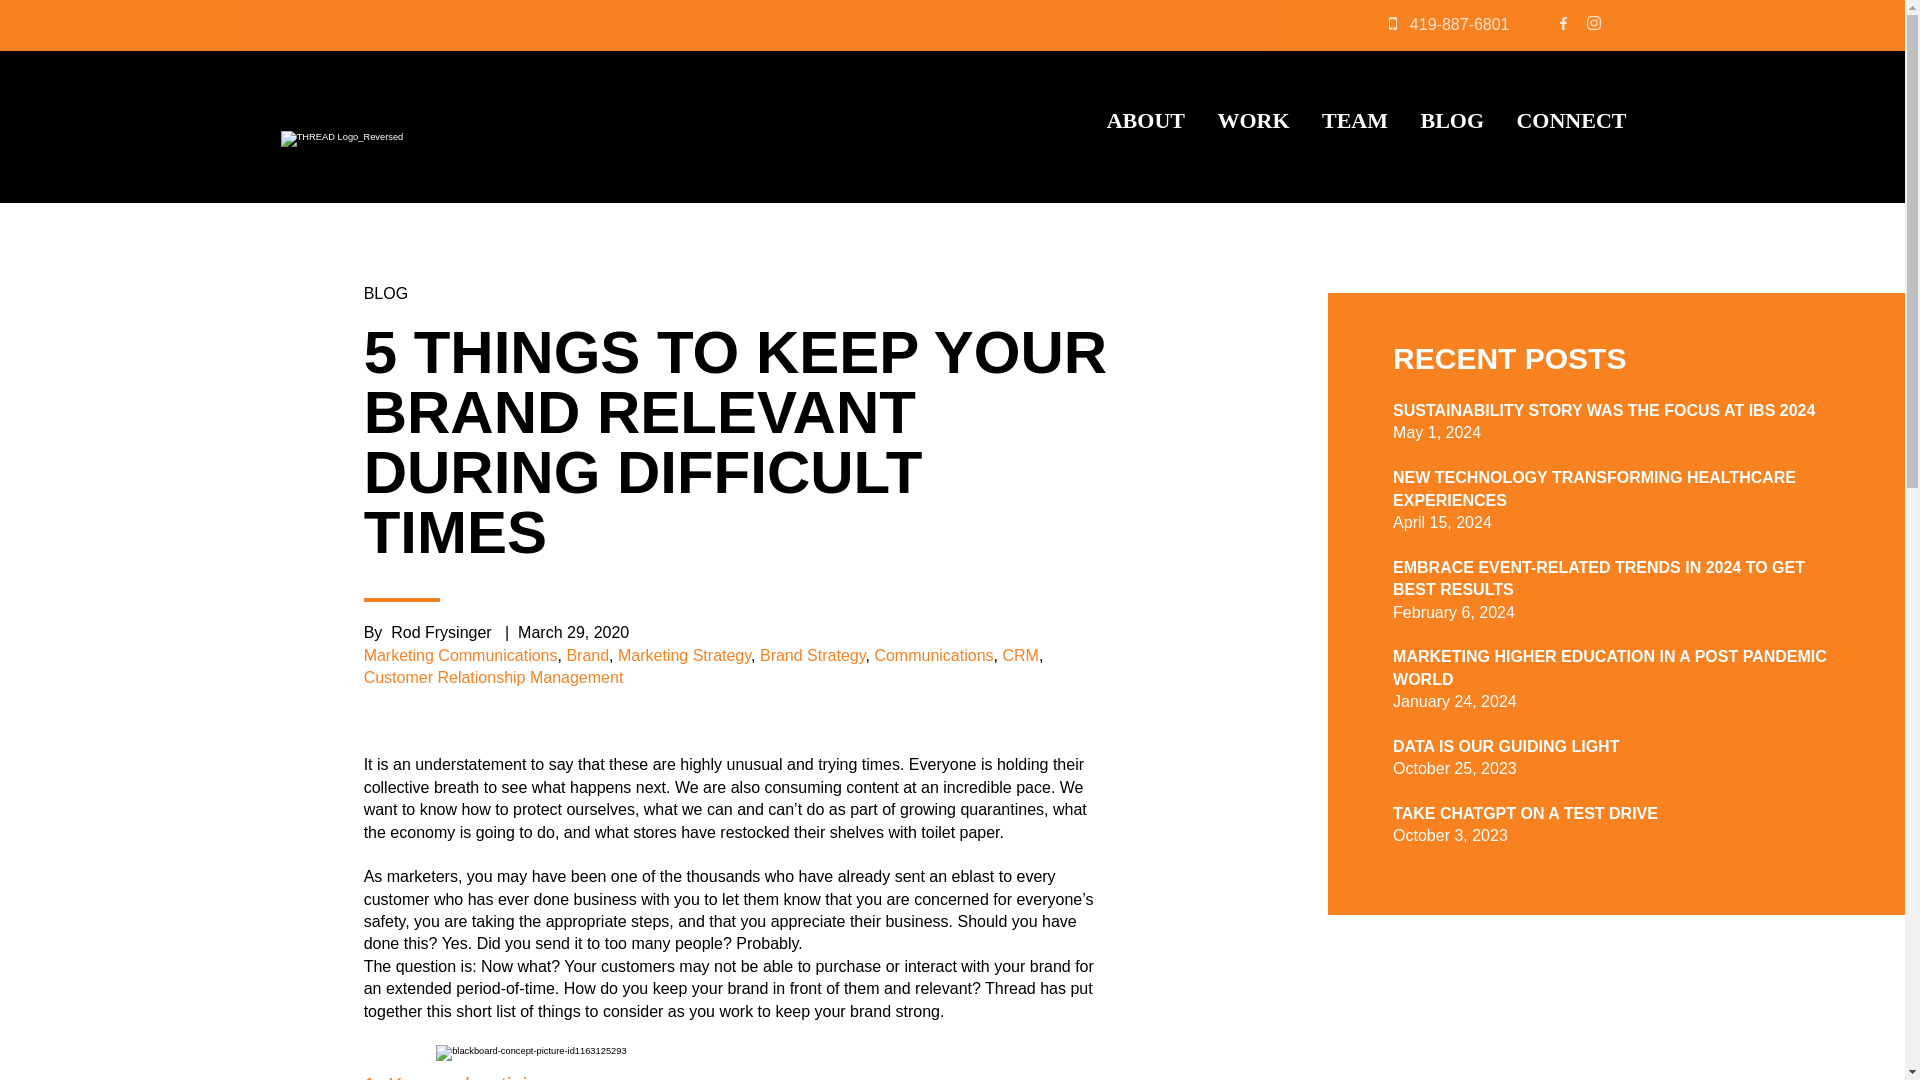  I want to click on EMBRACE EVENT-RELATED TRENDS IN 2024 TO GET BEST RESULTS, so click(1598, 578).